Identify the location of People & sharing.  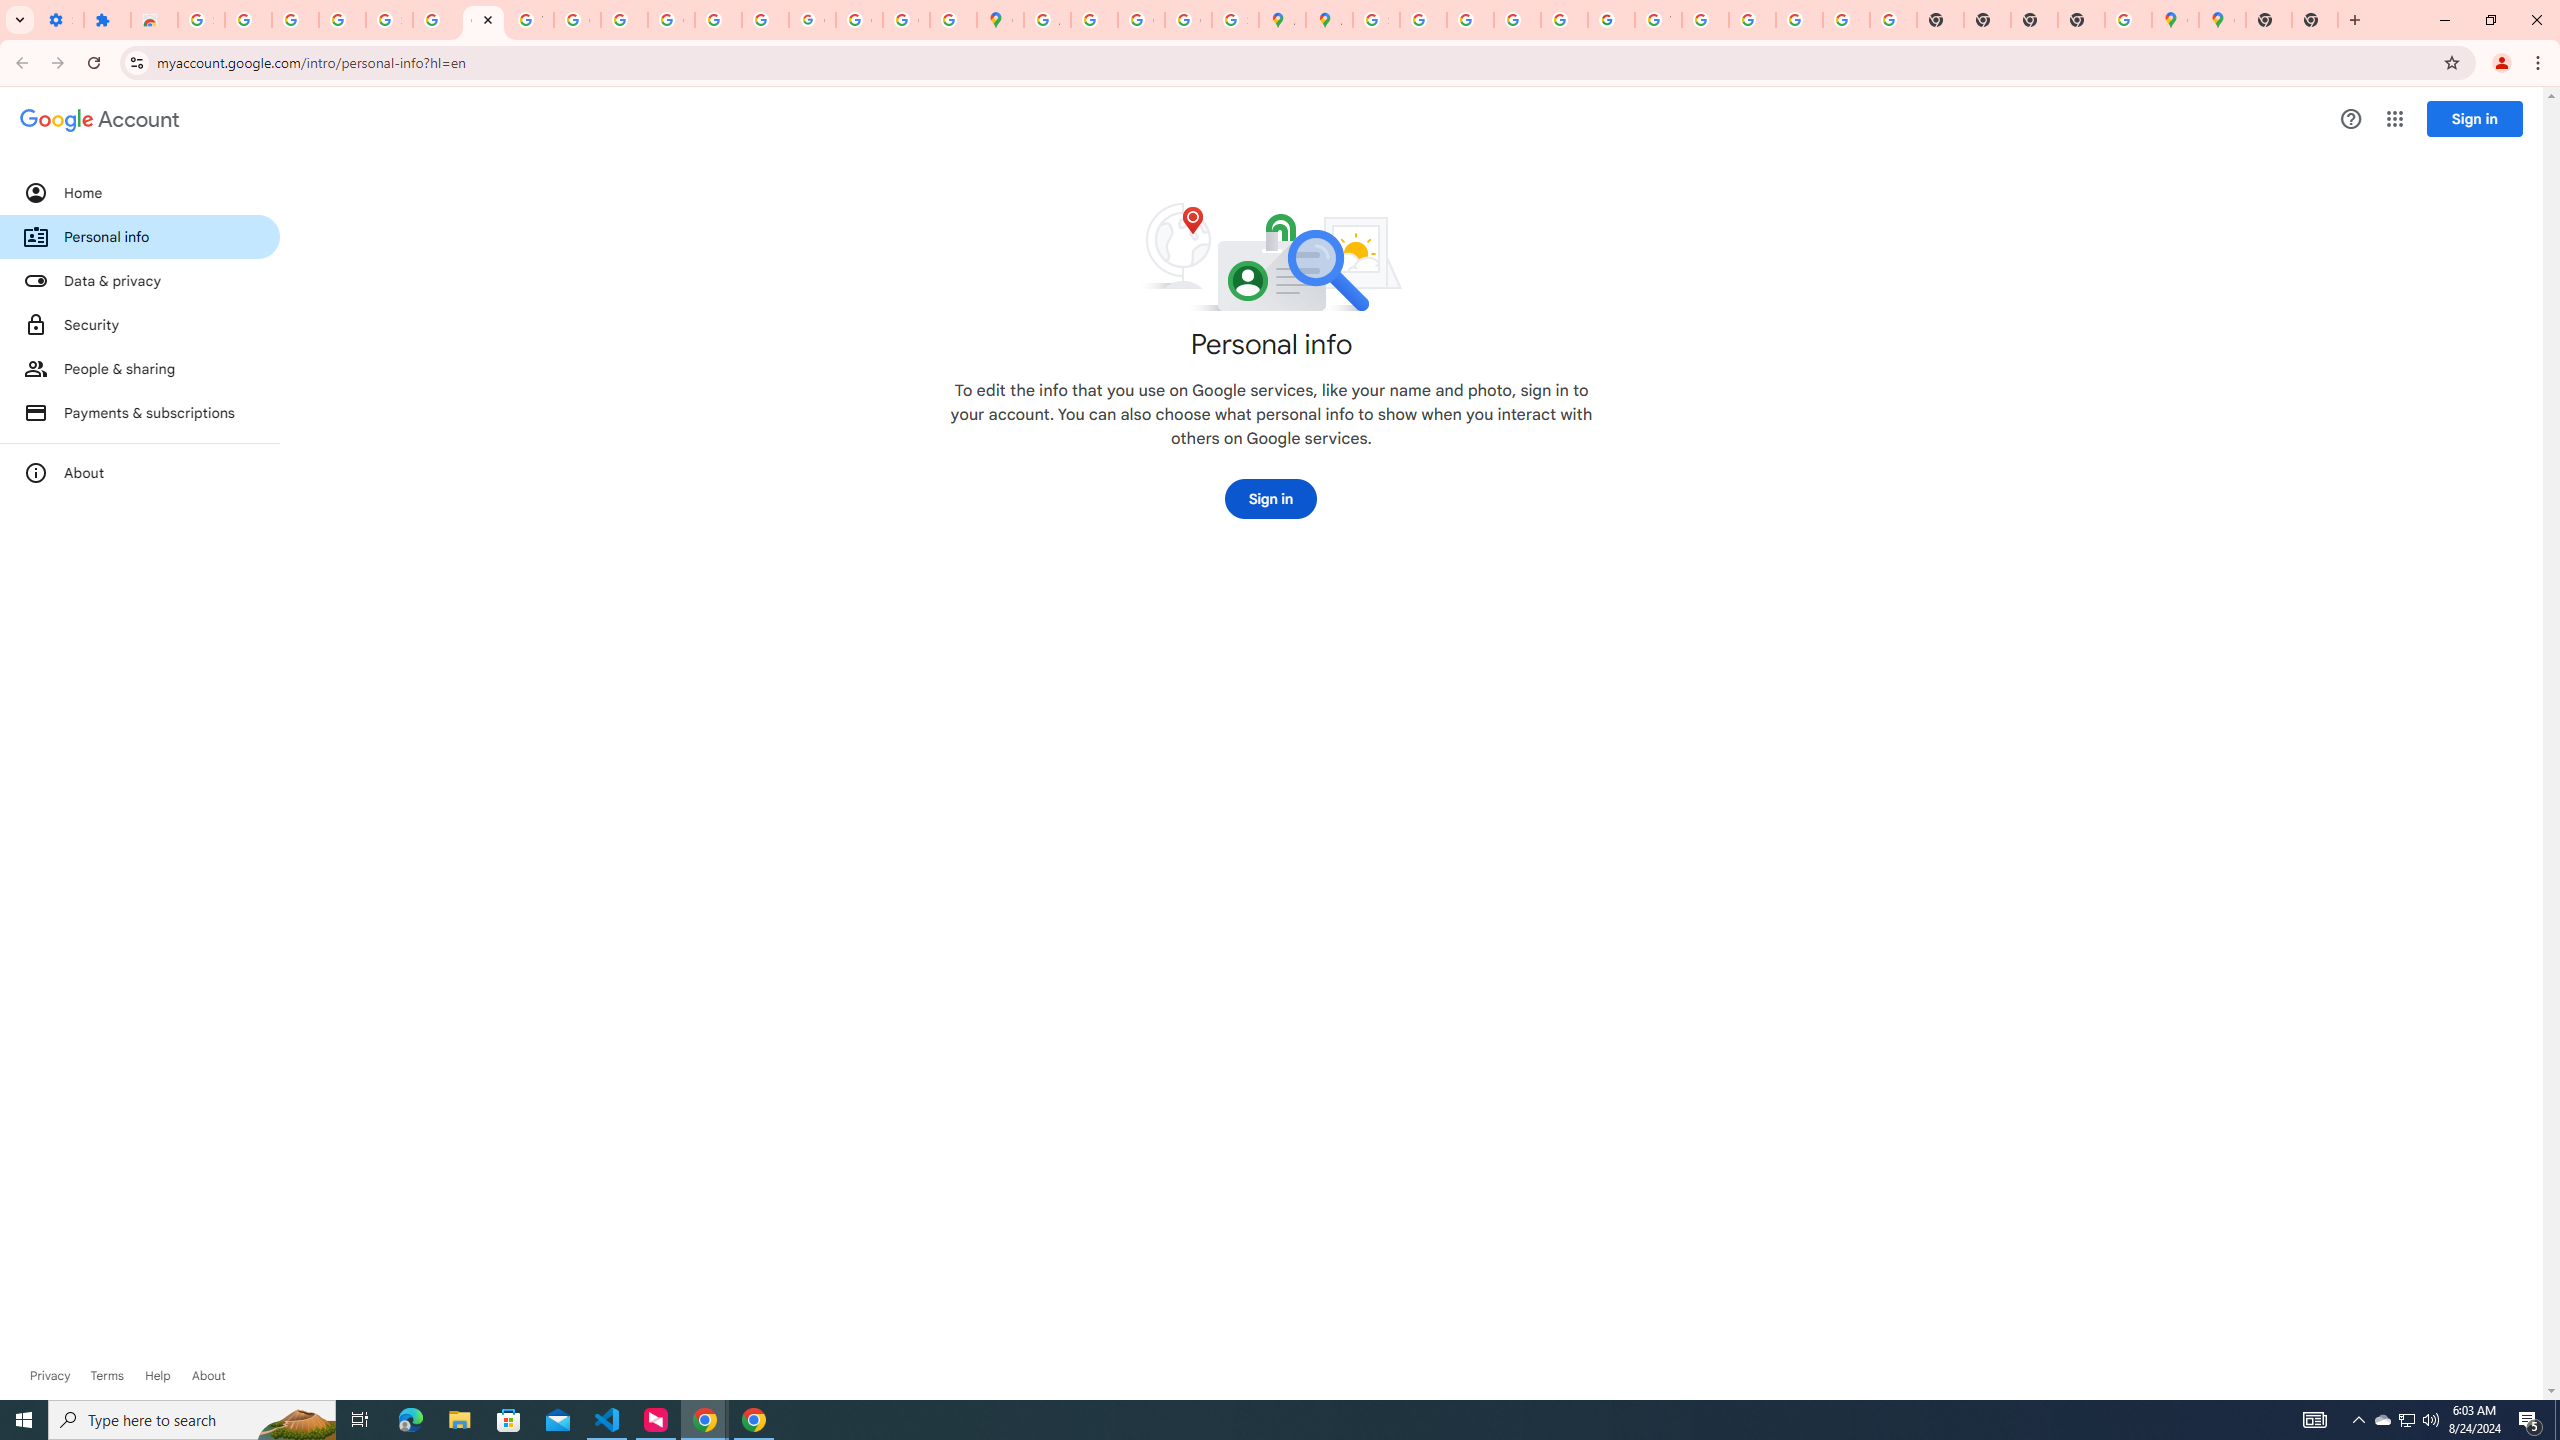
(140, 369).